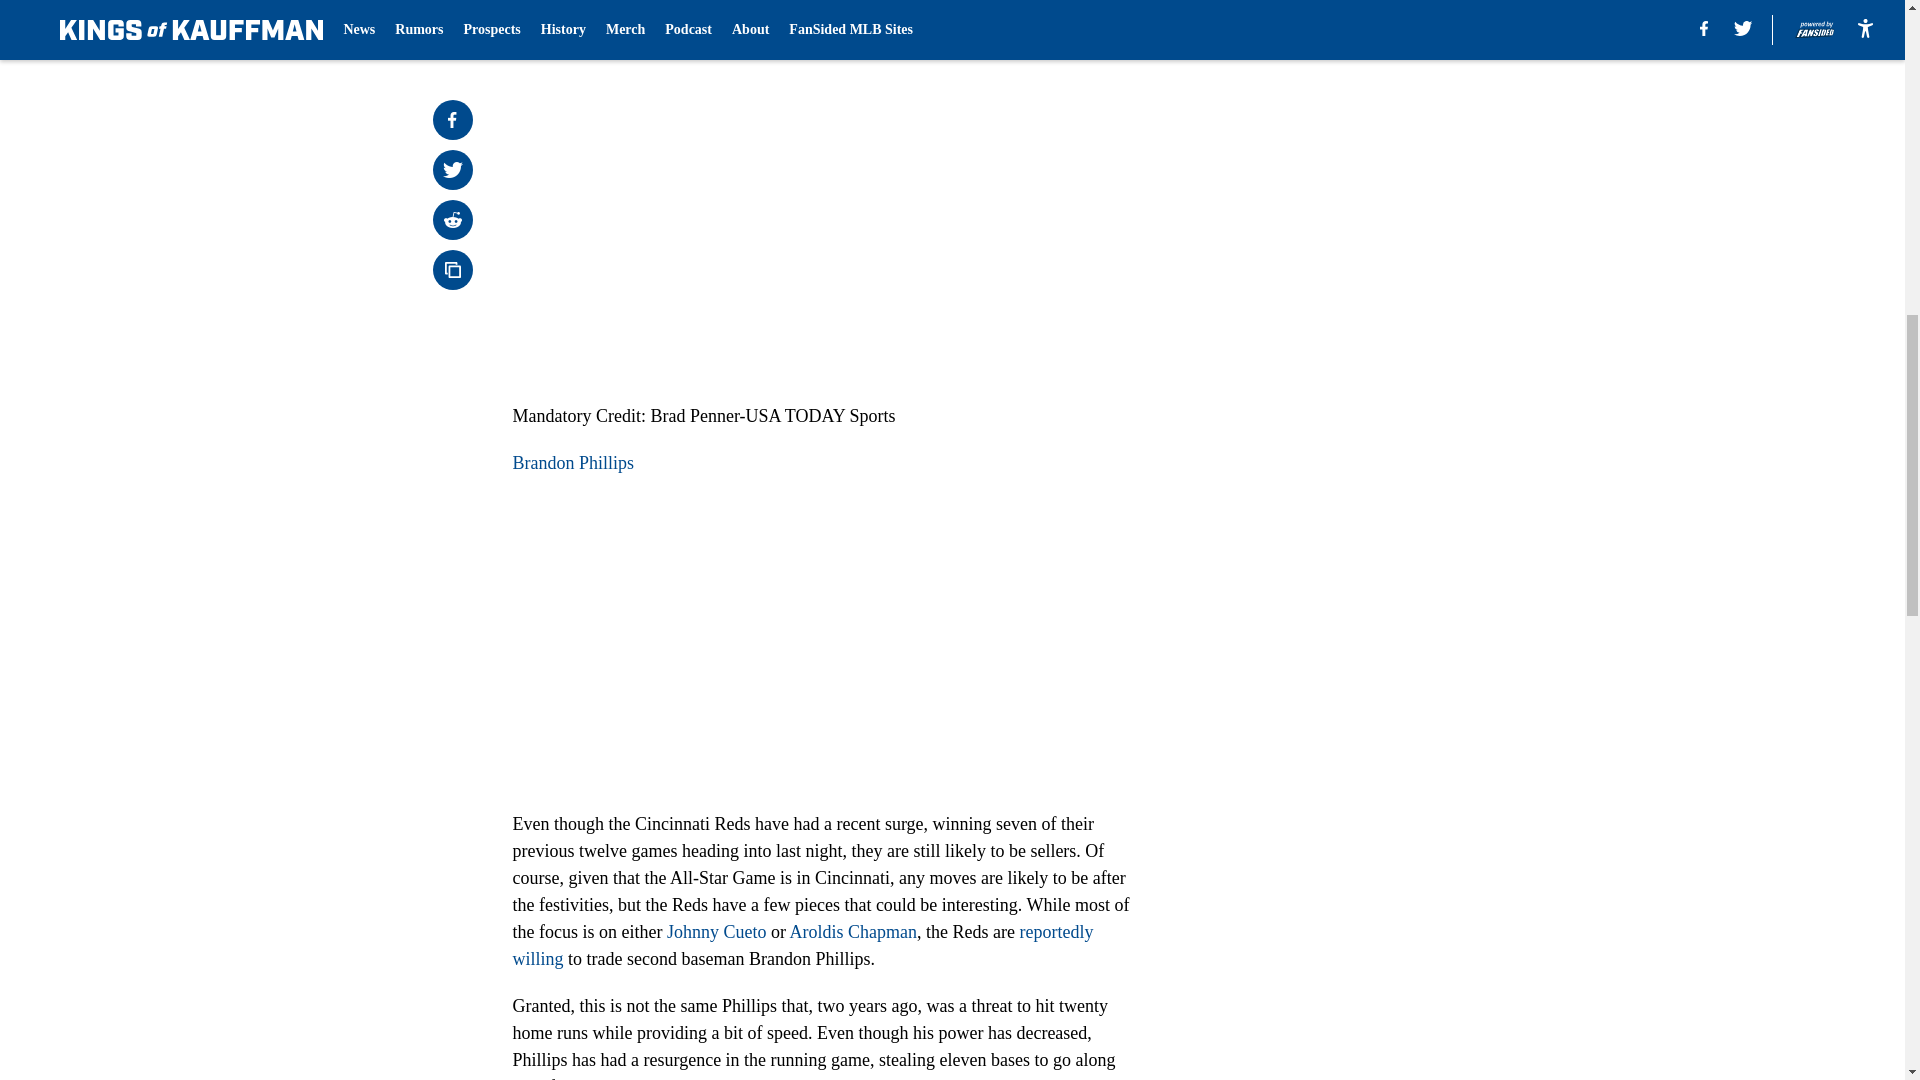 The image size is (1920, 1080). What do you see at coordinates (572, 7) in the screenshot?
I see `Prev` at bounding box center [572, 7].